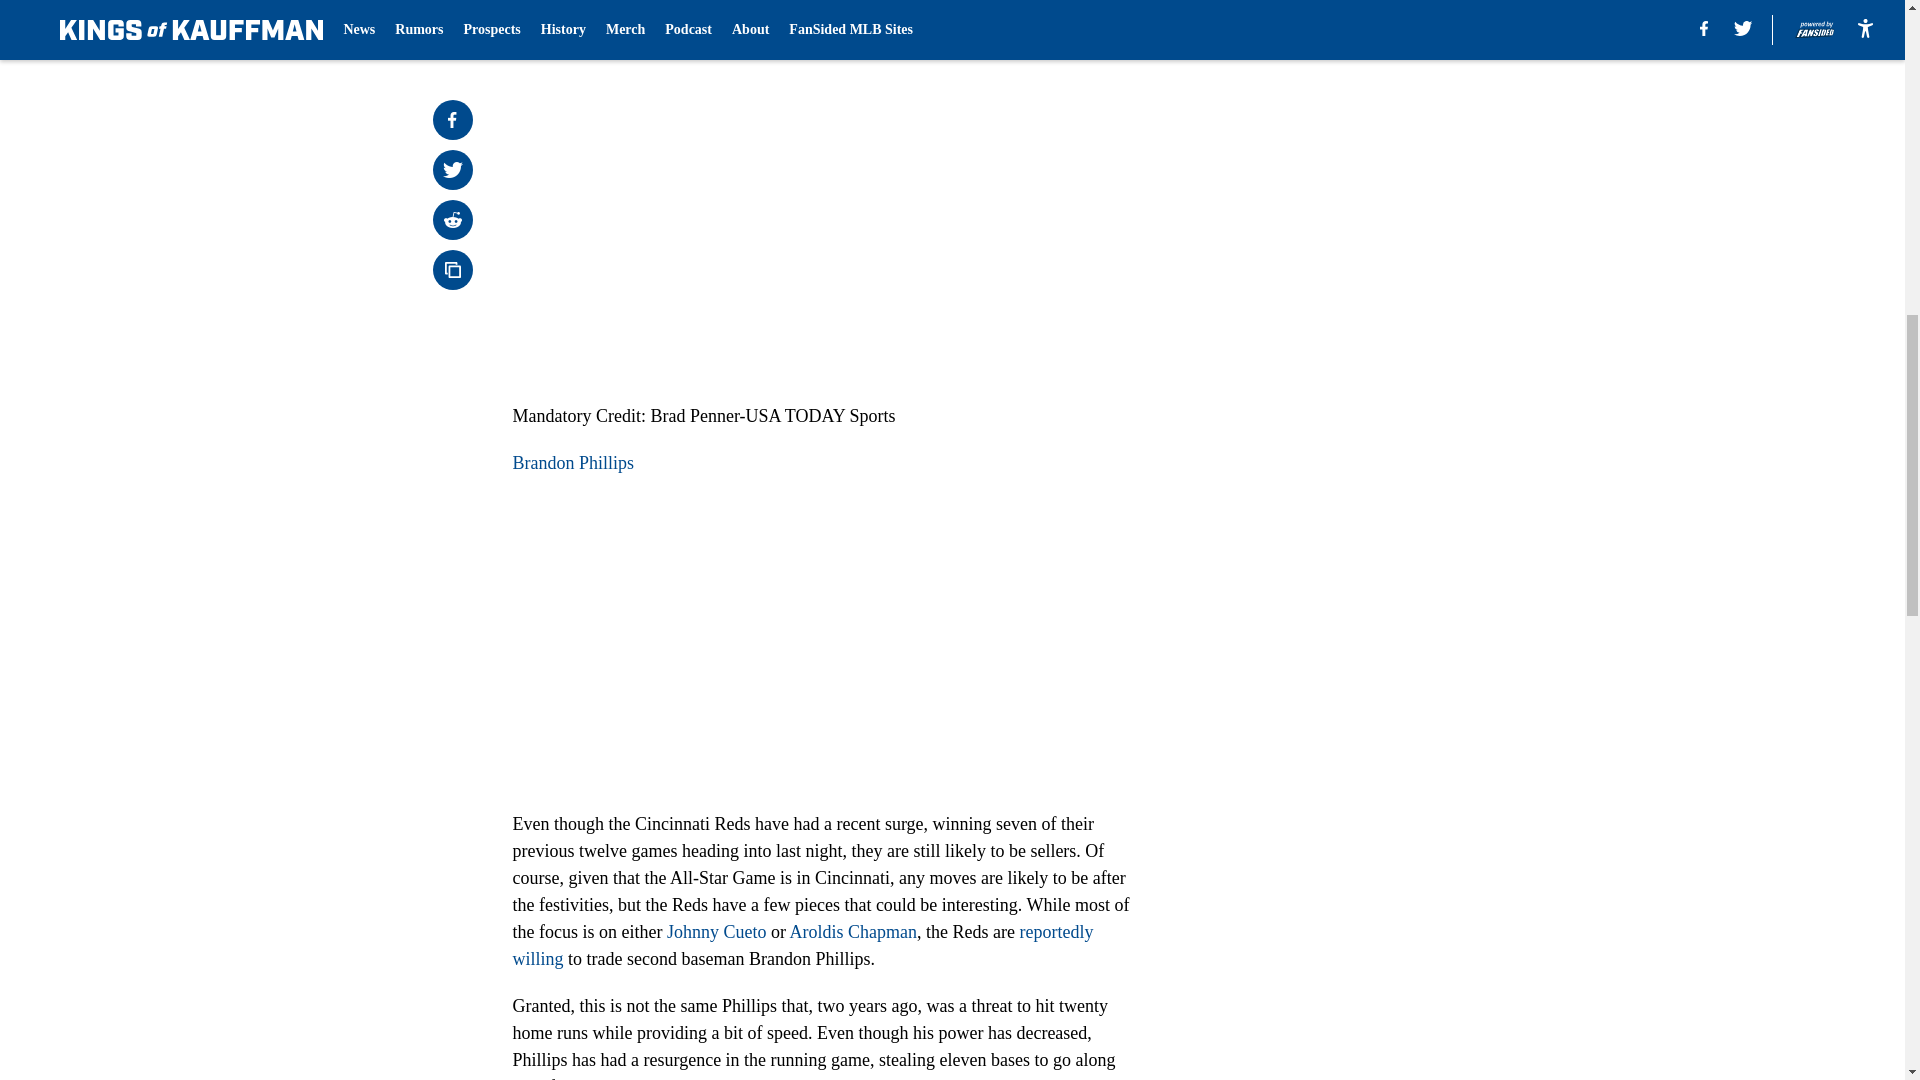 The image size is (1920, 1080). What do you see at coordinates (572, 7) in the screenshot?
I see `Prev` at bounding box center [572, 7].